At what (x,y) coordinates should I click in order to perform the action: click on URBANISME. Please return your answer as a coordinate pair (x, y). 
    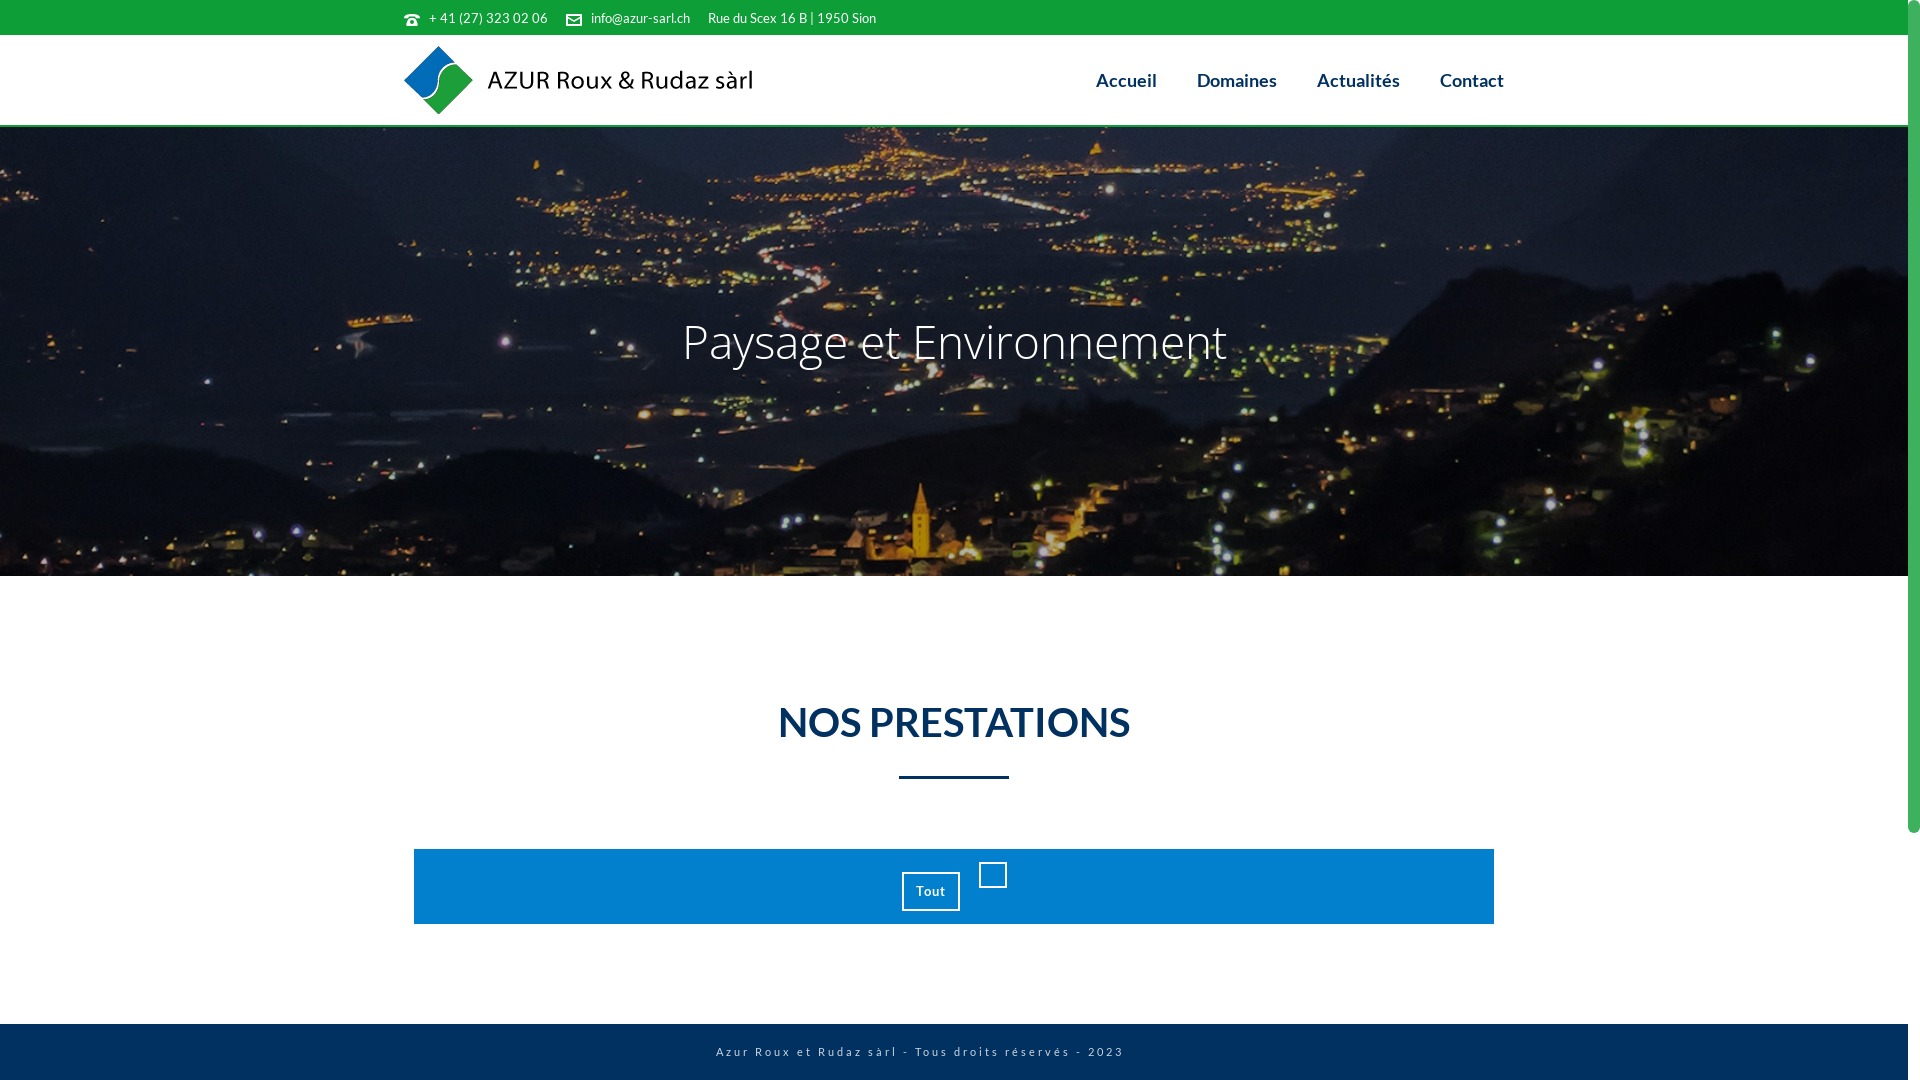
    Looking at the image, I should click on (1029, 842).